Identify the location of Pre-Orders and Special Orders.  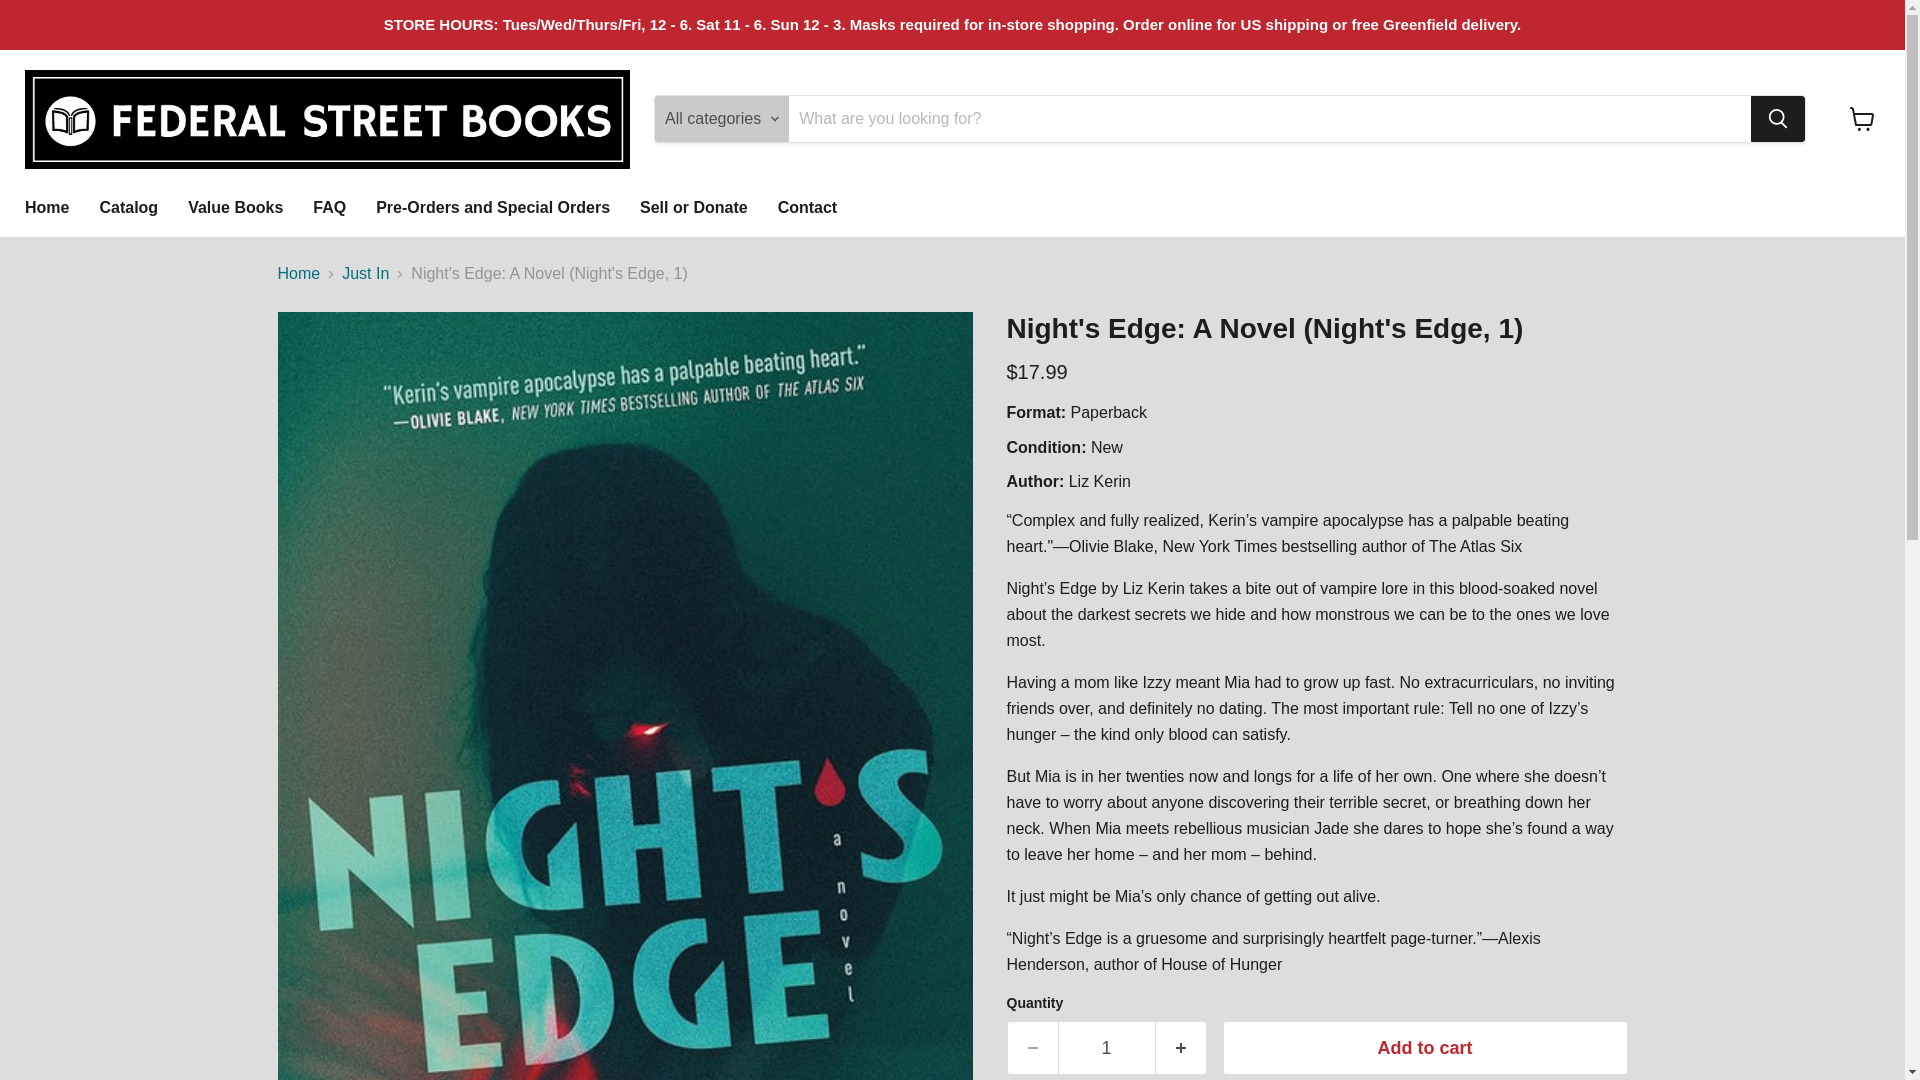
(492, 207).